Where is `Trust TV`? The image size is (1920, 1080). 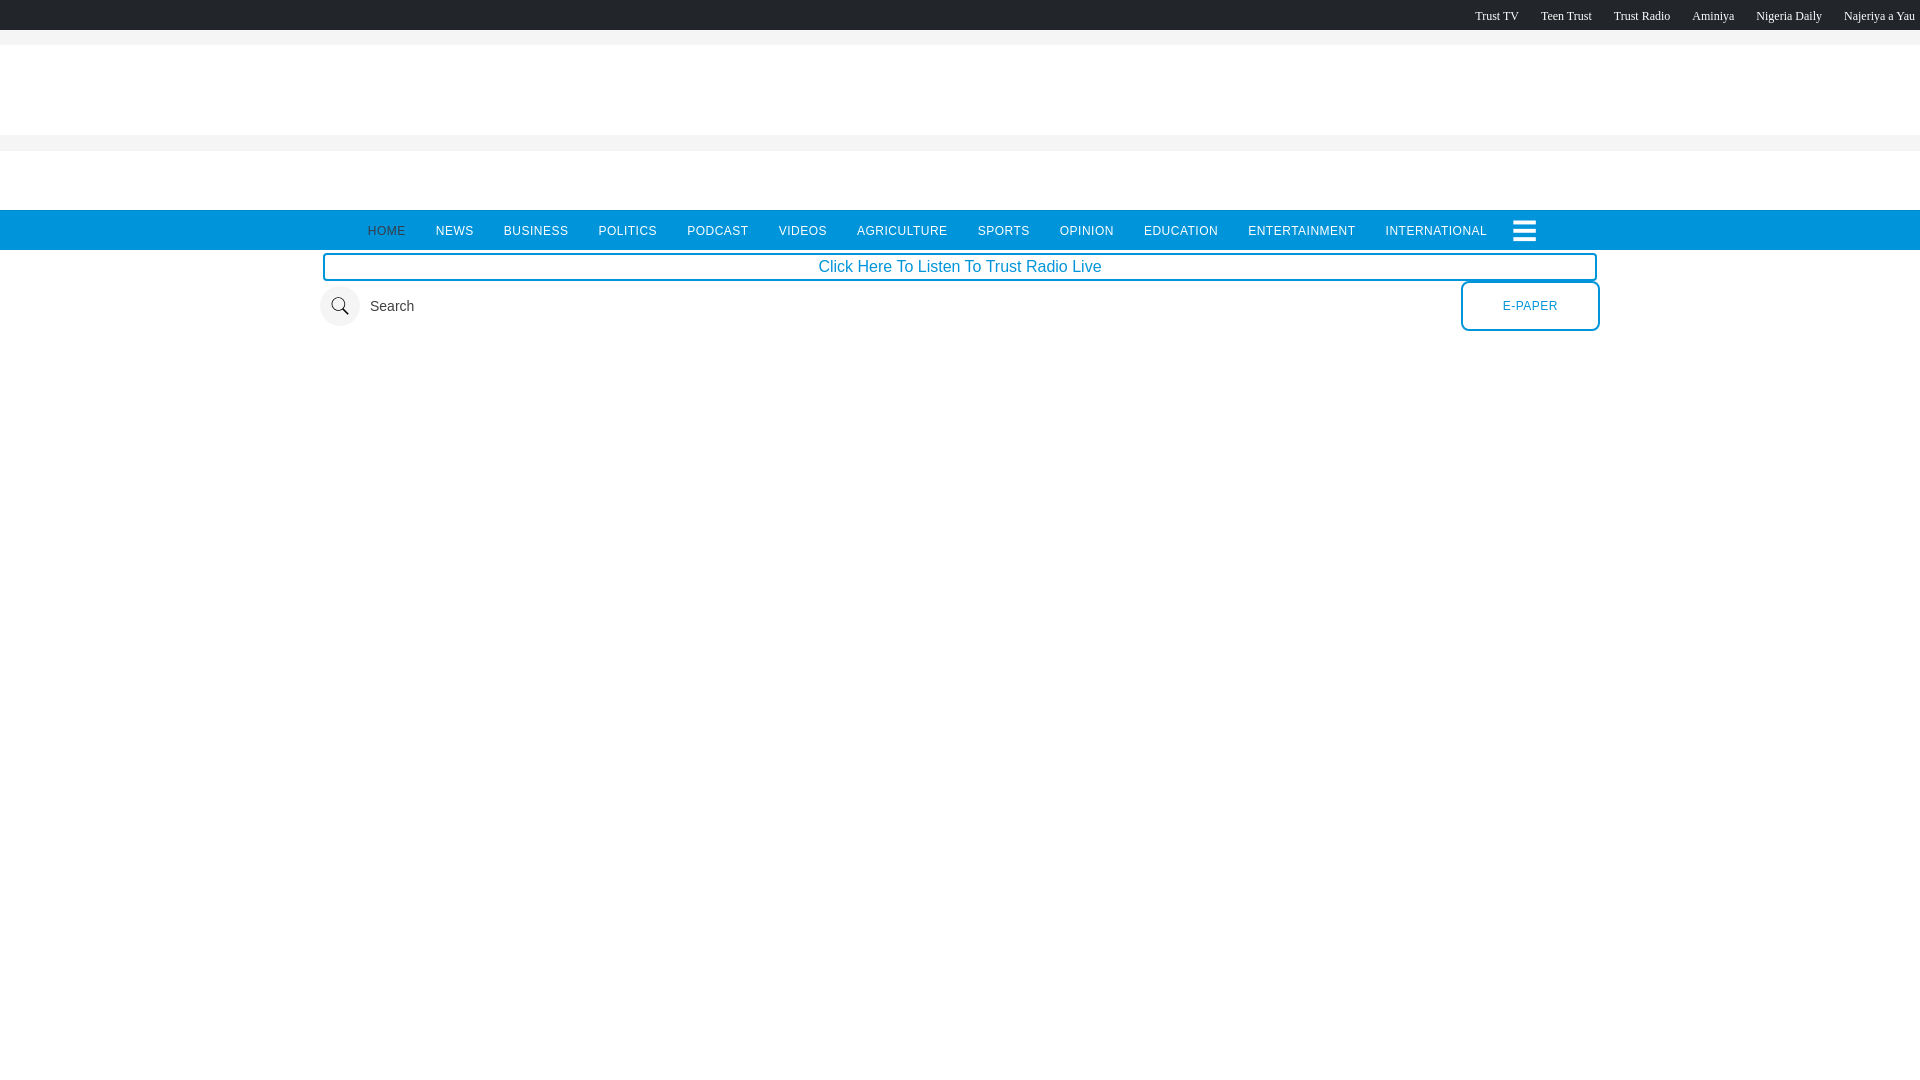
Trust TV is located at coordinates (1496, 15).